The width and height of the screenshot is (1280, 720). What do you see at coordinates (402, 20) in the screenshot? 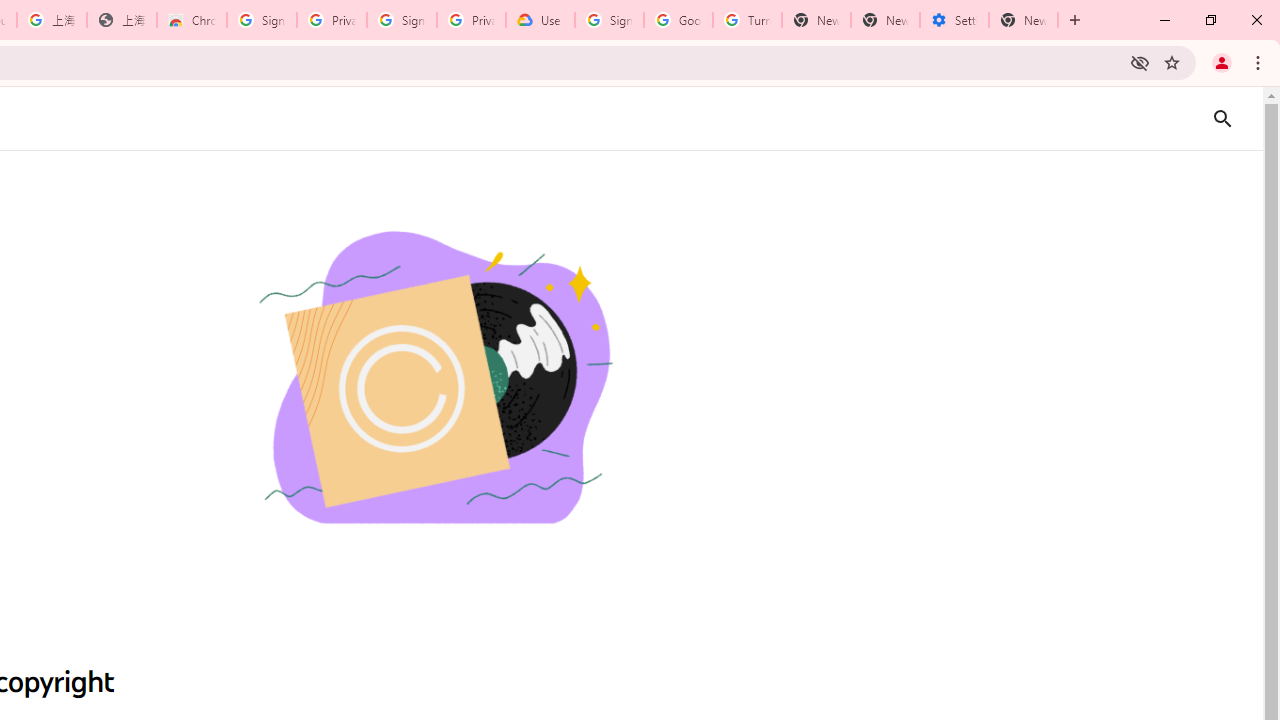
I see `Sign in - Google Accounts` at bounding box center [402, 20].